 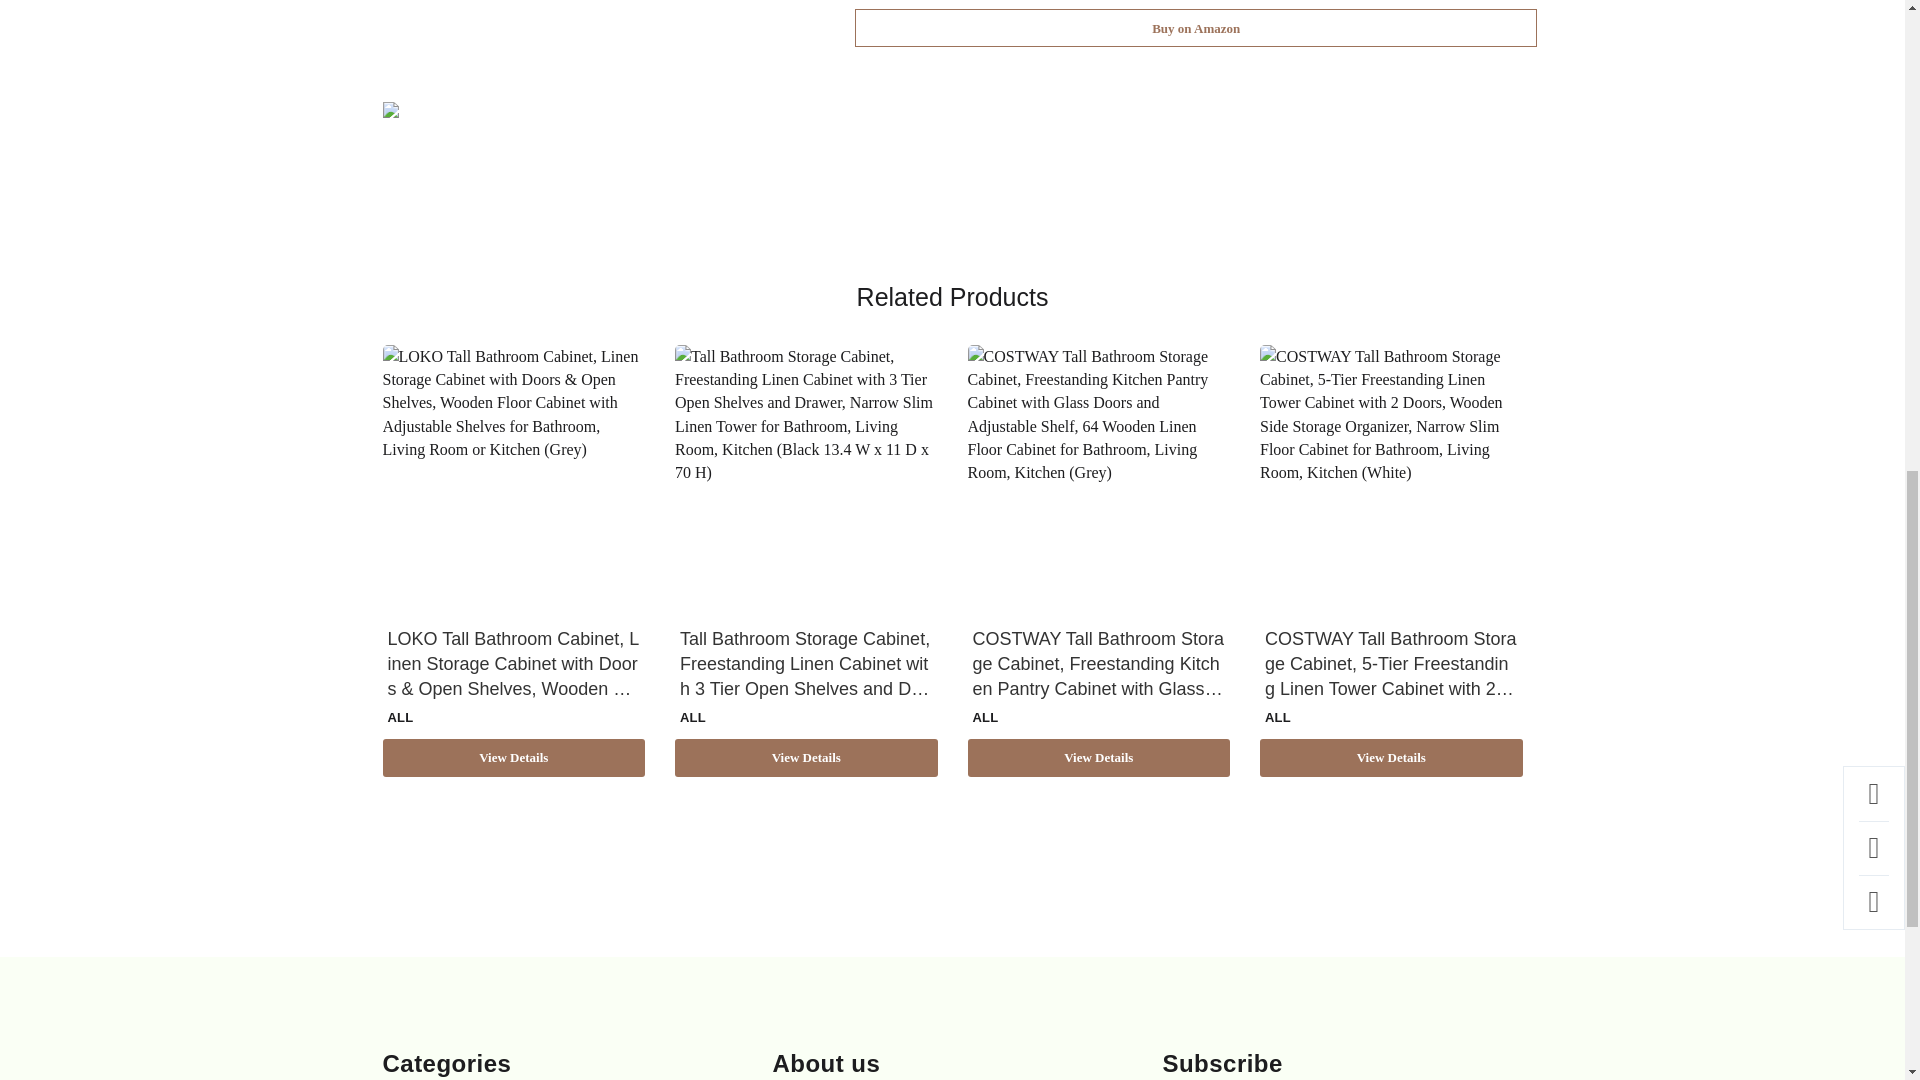 I want to click on View Details, so click(x=1390, y=757).